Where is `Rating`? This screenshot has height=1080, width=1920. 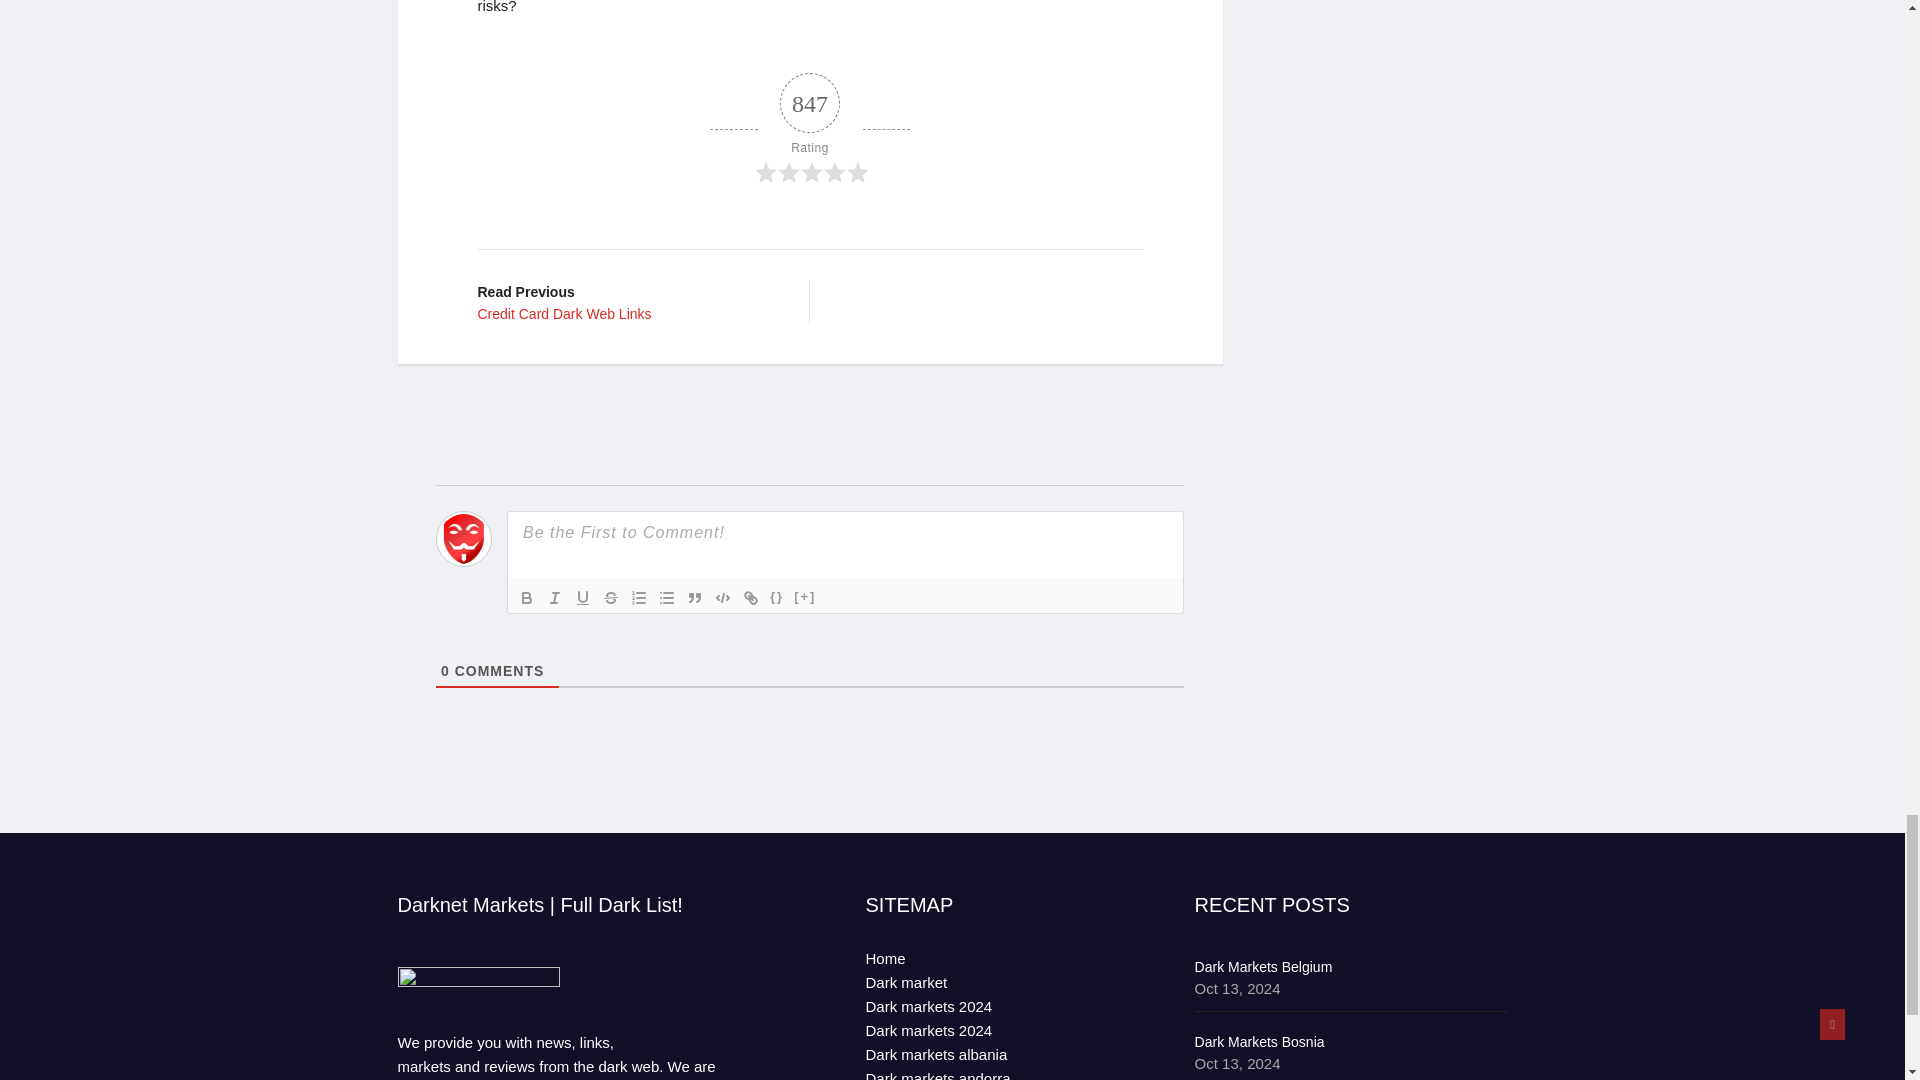
Rating is located at coordinates (810, 129).